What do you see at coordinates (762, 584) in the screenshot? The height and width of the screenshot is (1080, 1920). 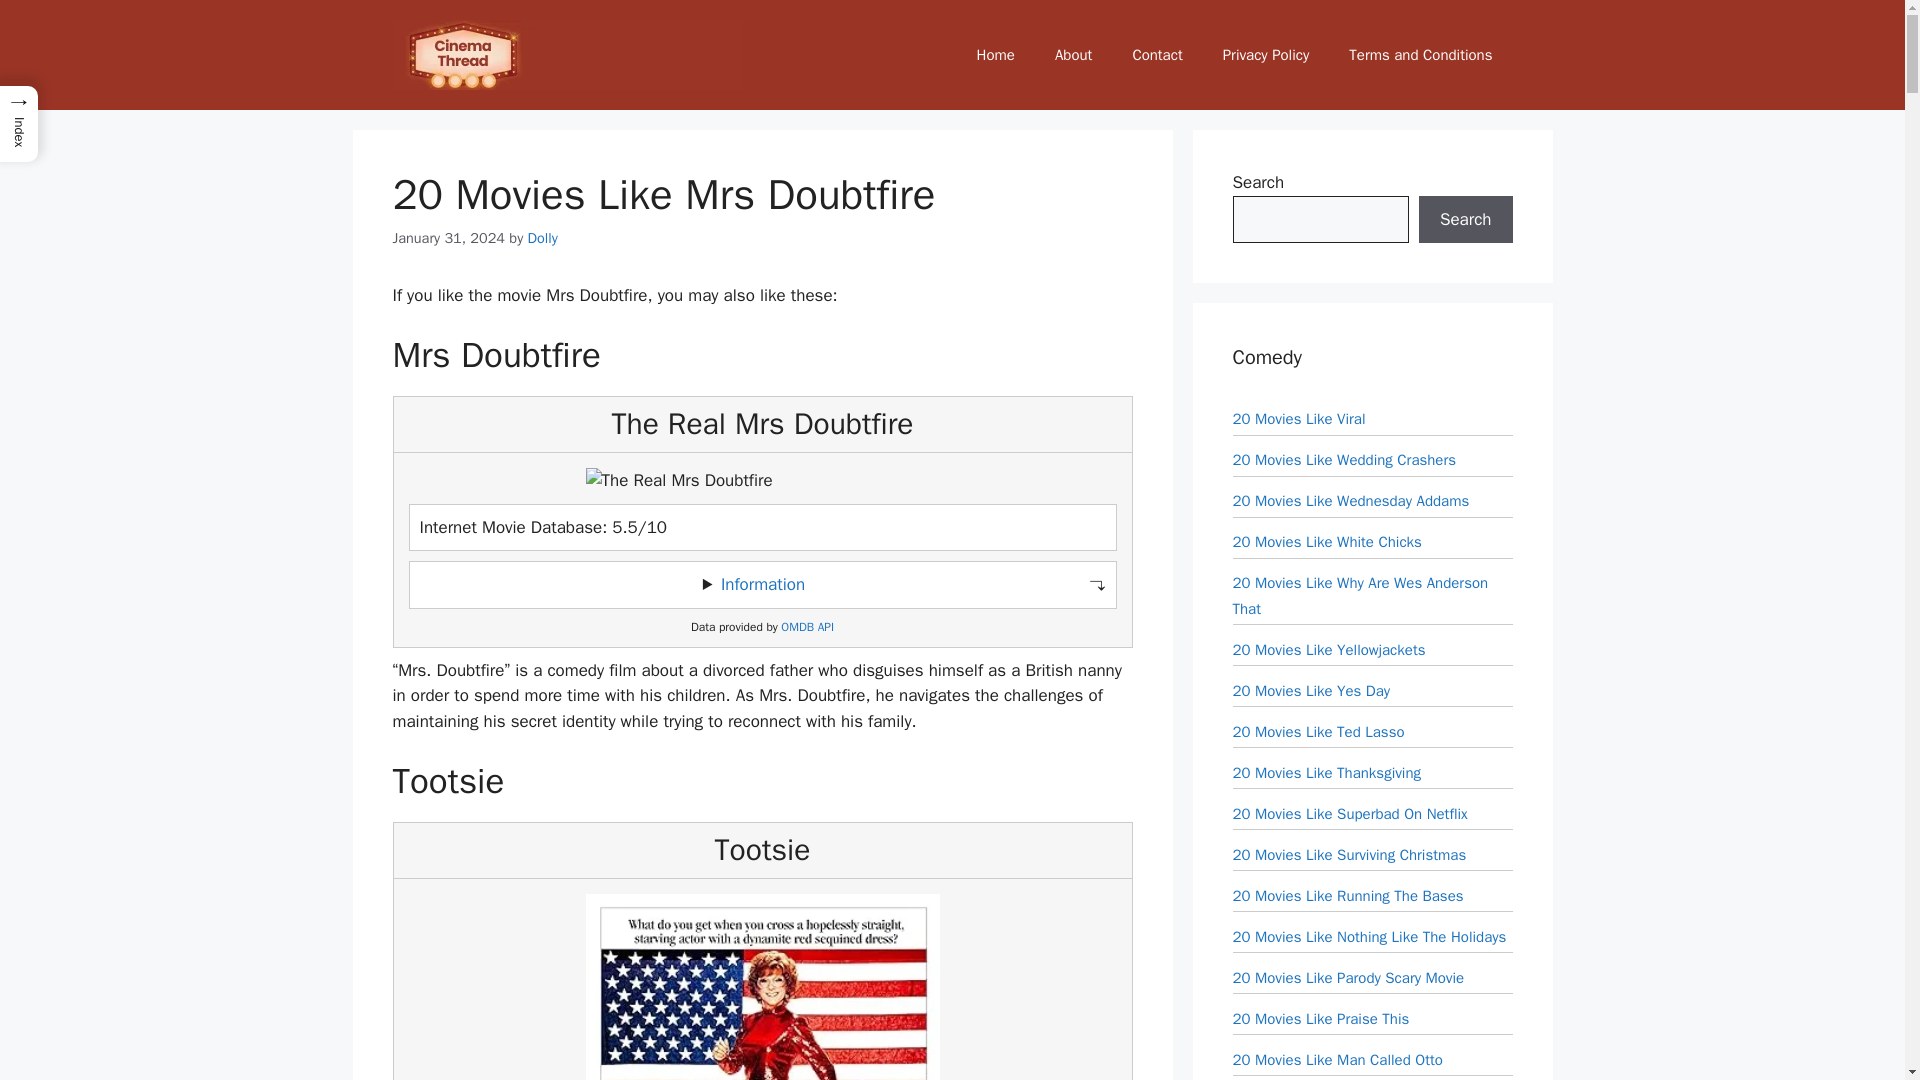 I see `Toggle information` at bounding box center [762, 584].